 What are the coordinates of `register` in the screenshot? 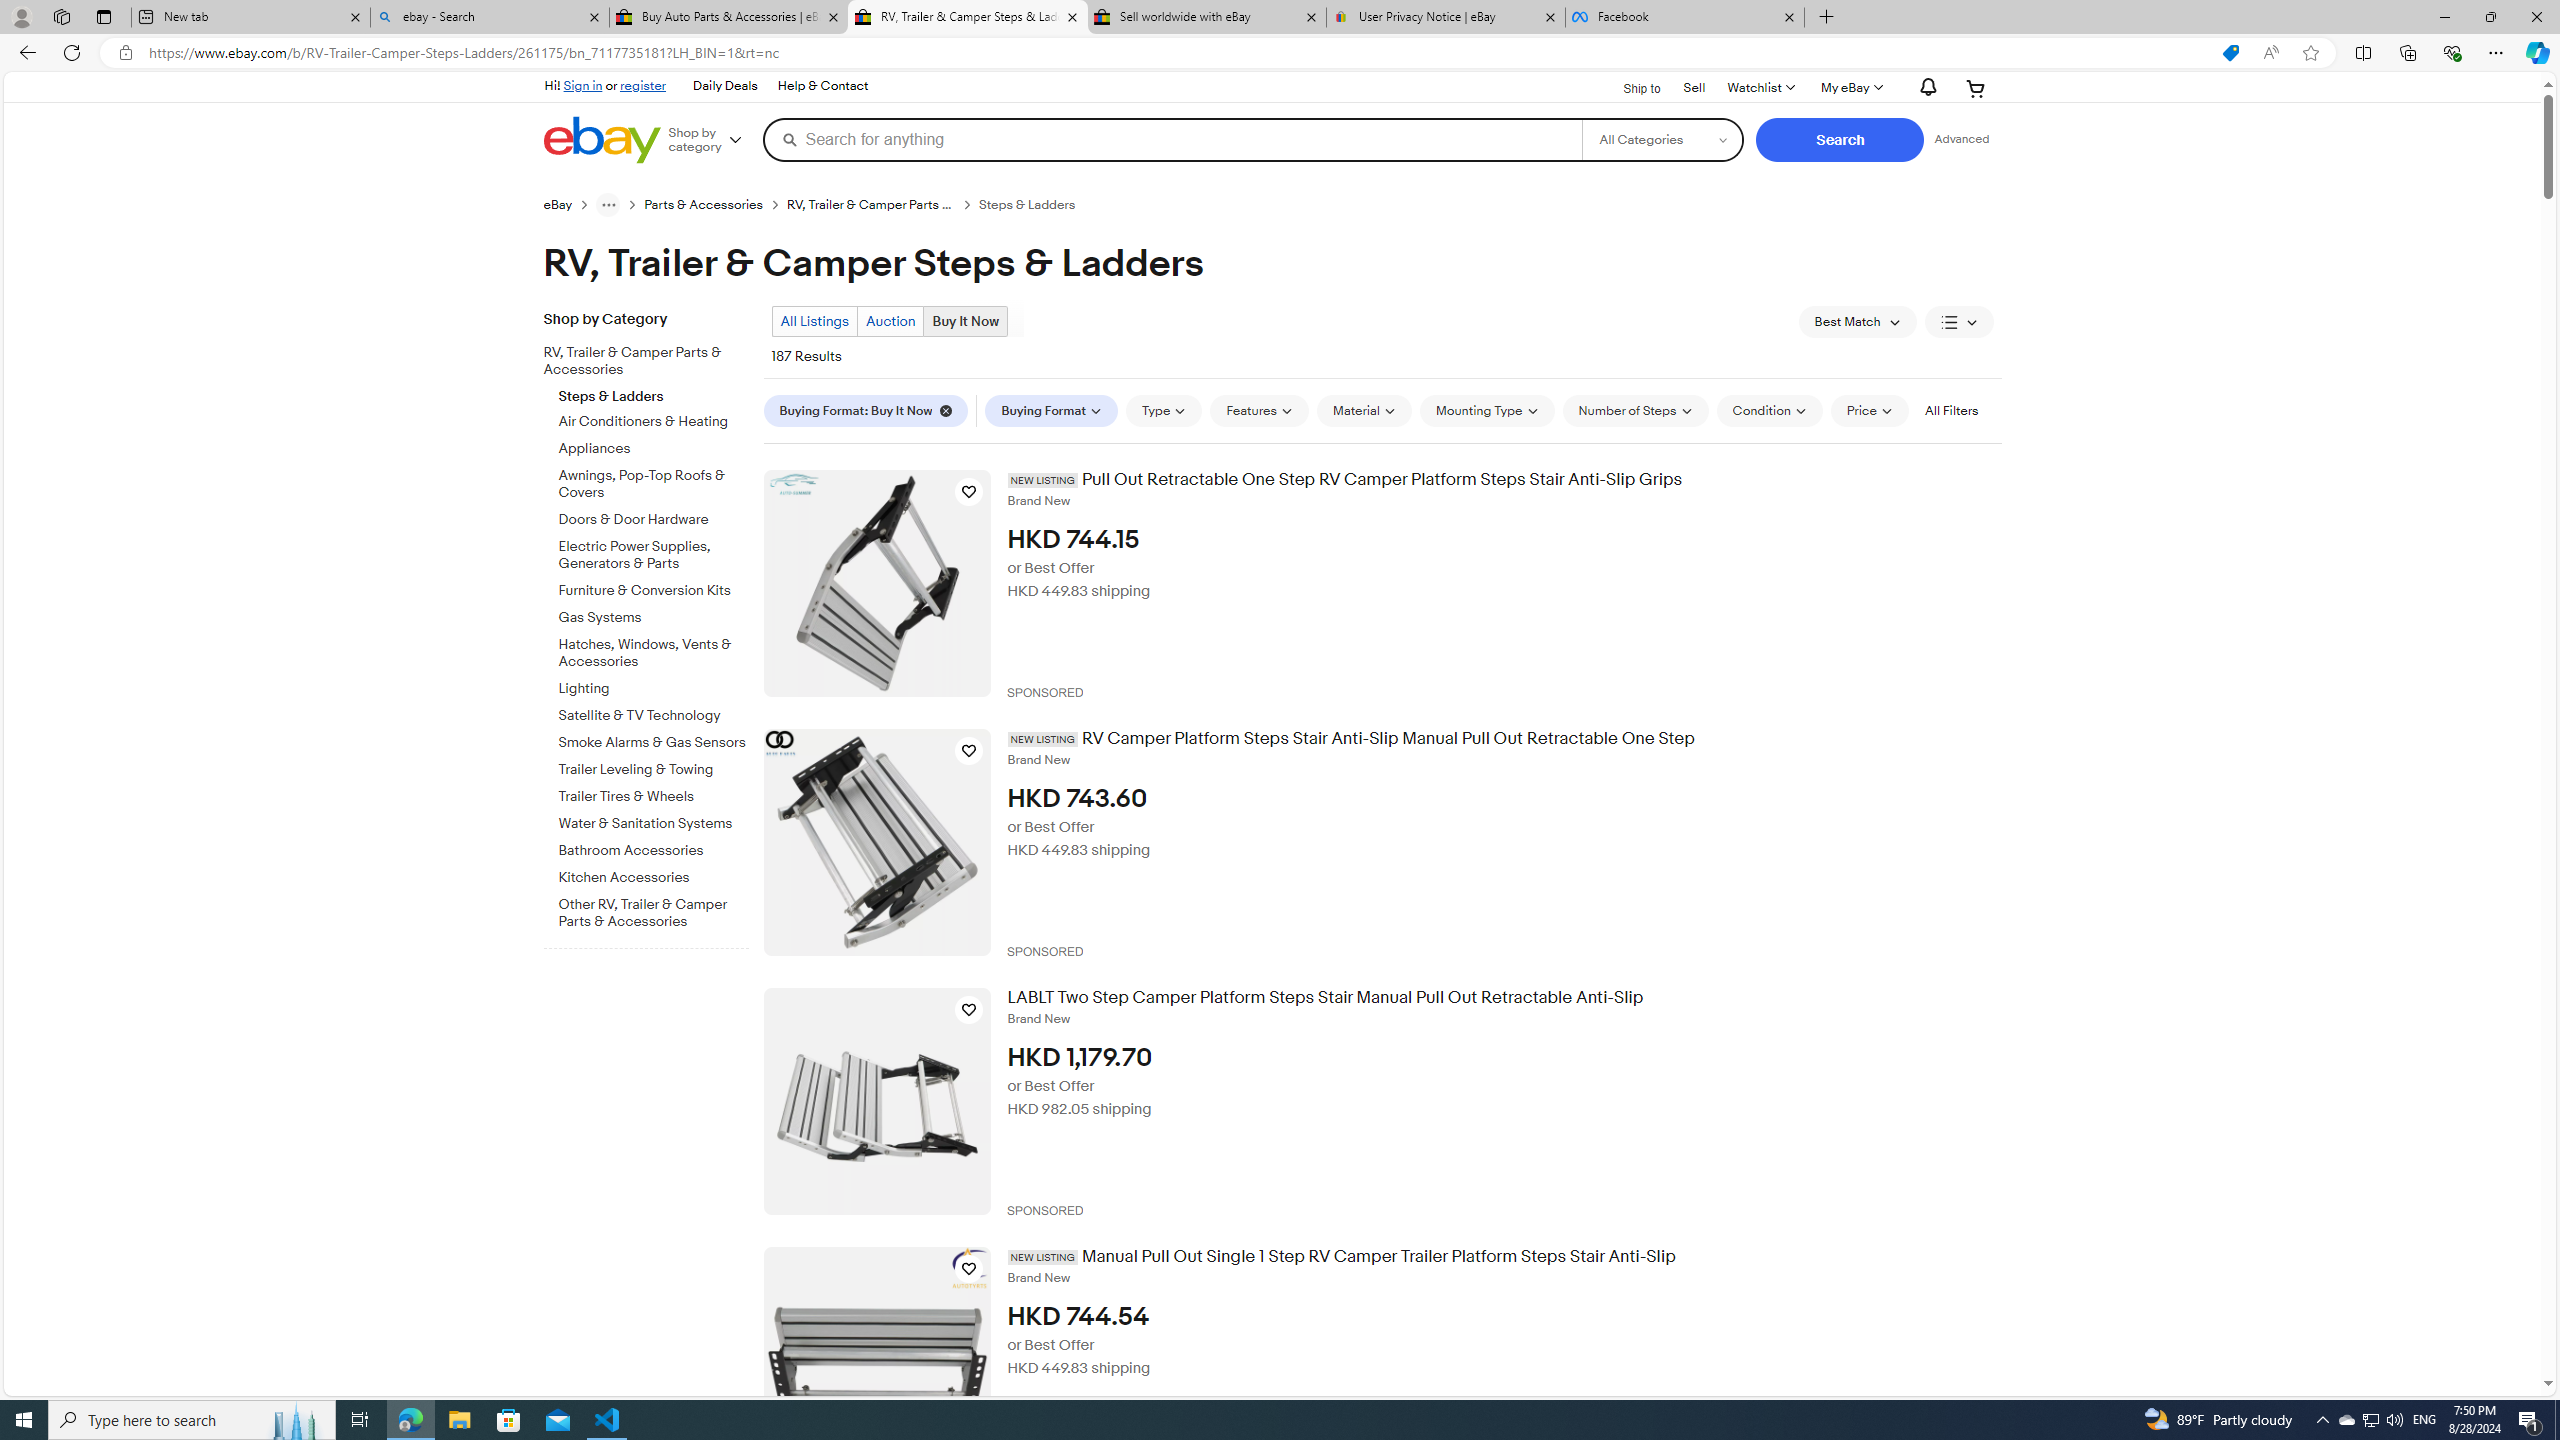 It's located at (644, 85).